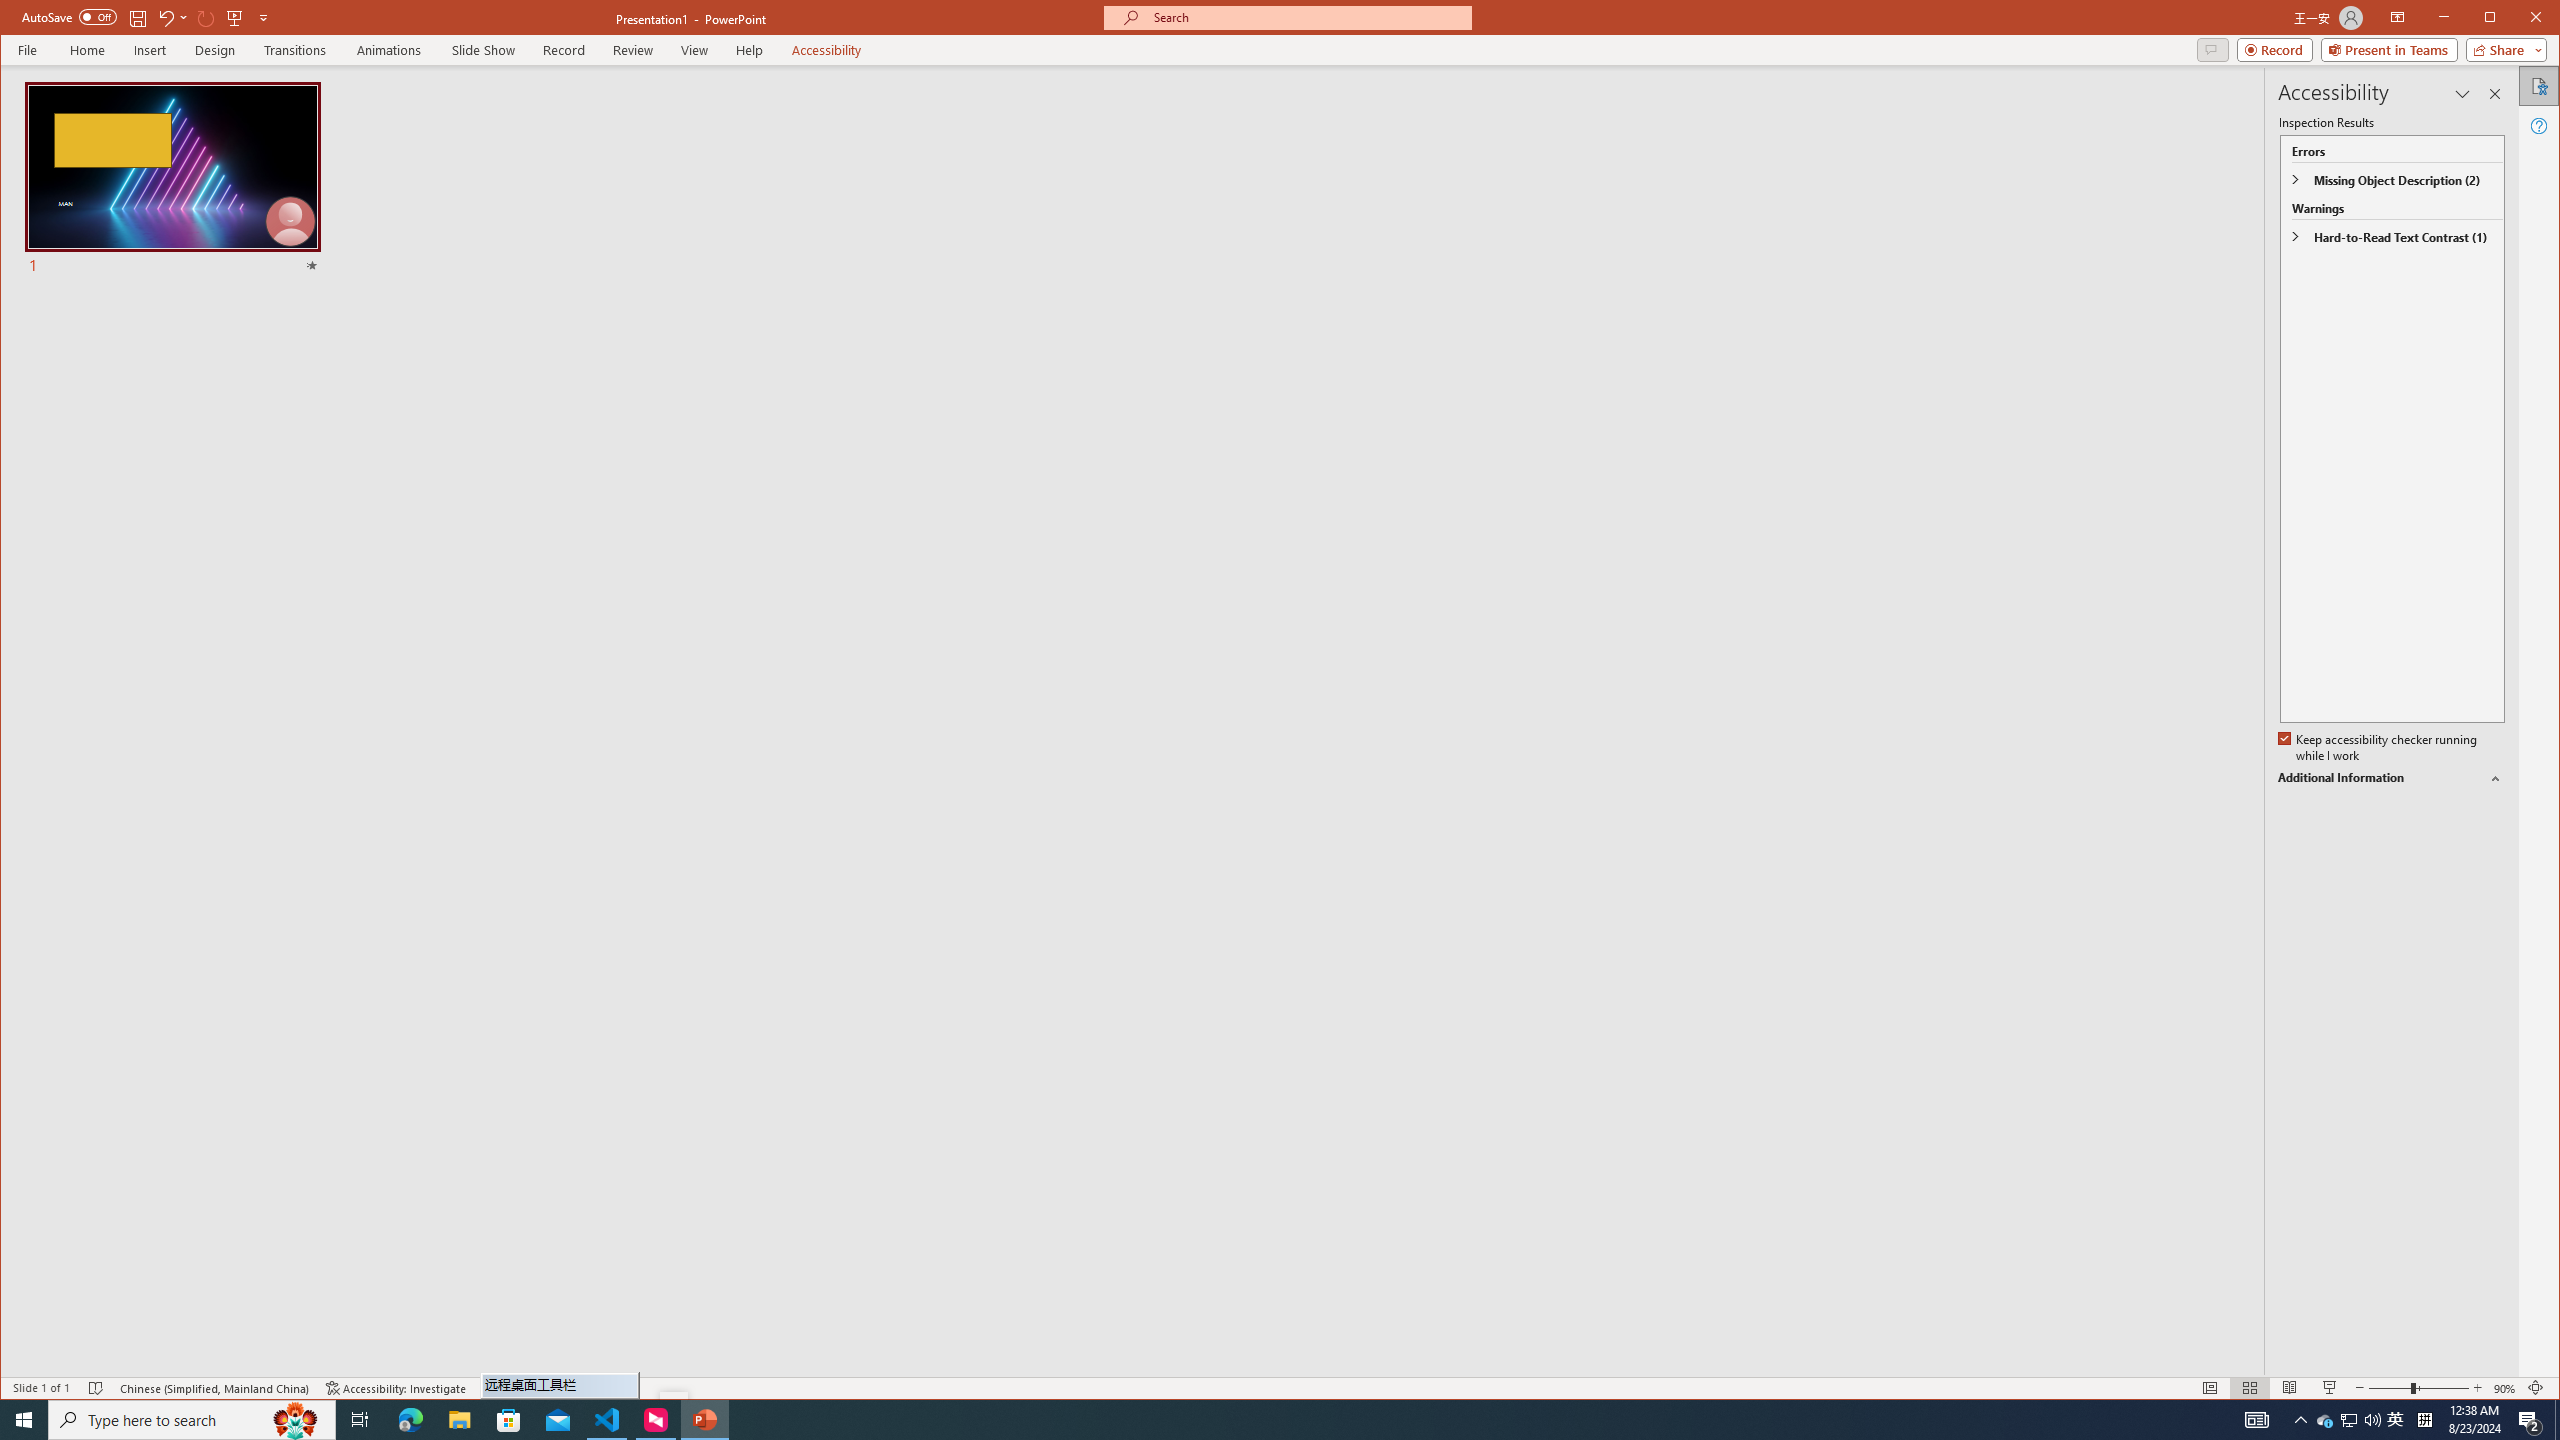 Image resolution: width=2560 pixels, height=1440 pixels. What do you see at coordinates (68, 16) in the screenshot?
I see `AutoSave` at bounding box center [68, 16].